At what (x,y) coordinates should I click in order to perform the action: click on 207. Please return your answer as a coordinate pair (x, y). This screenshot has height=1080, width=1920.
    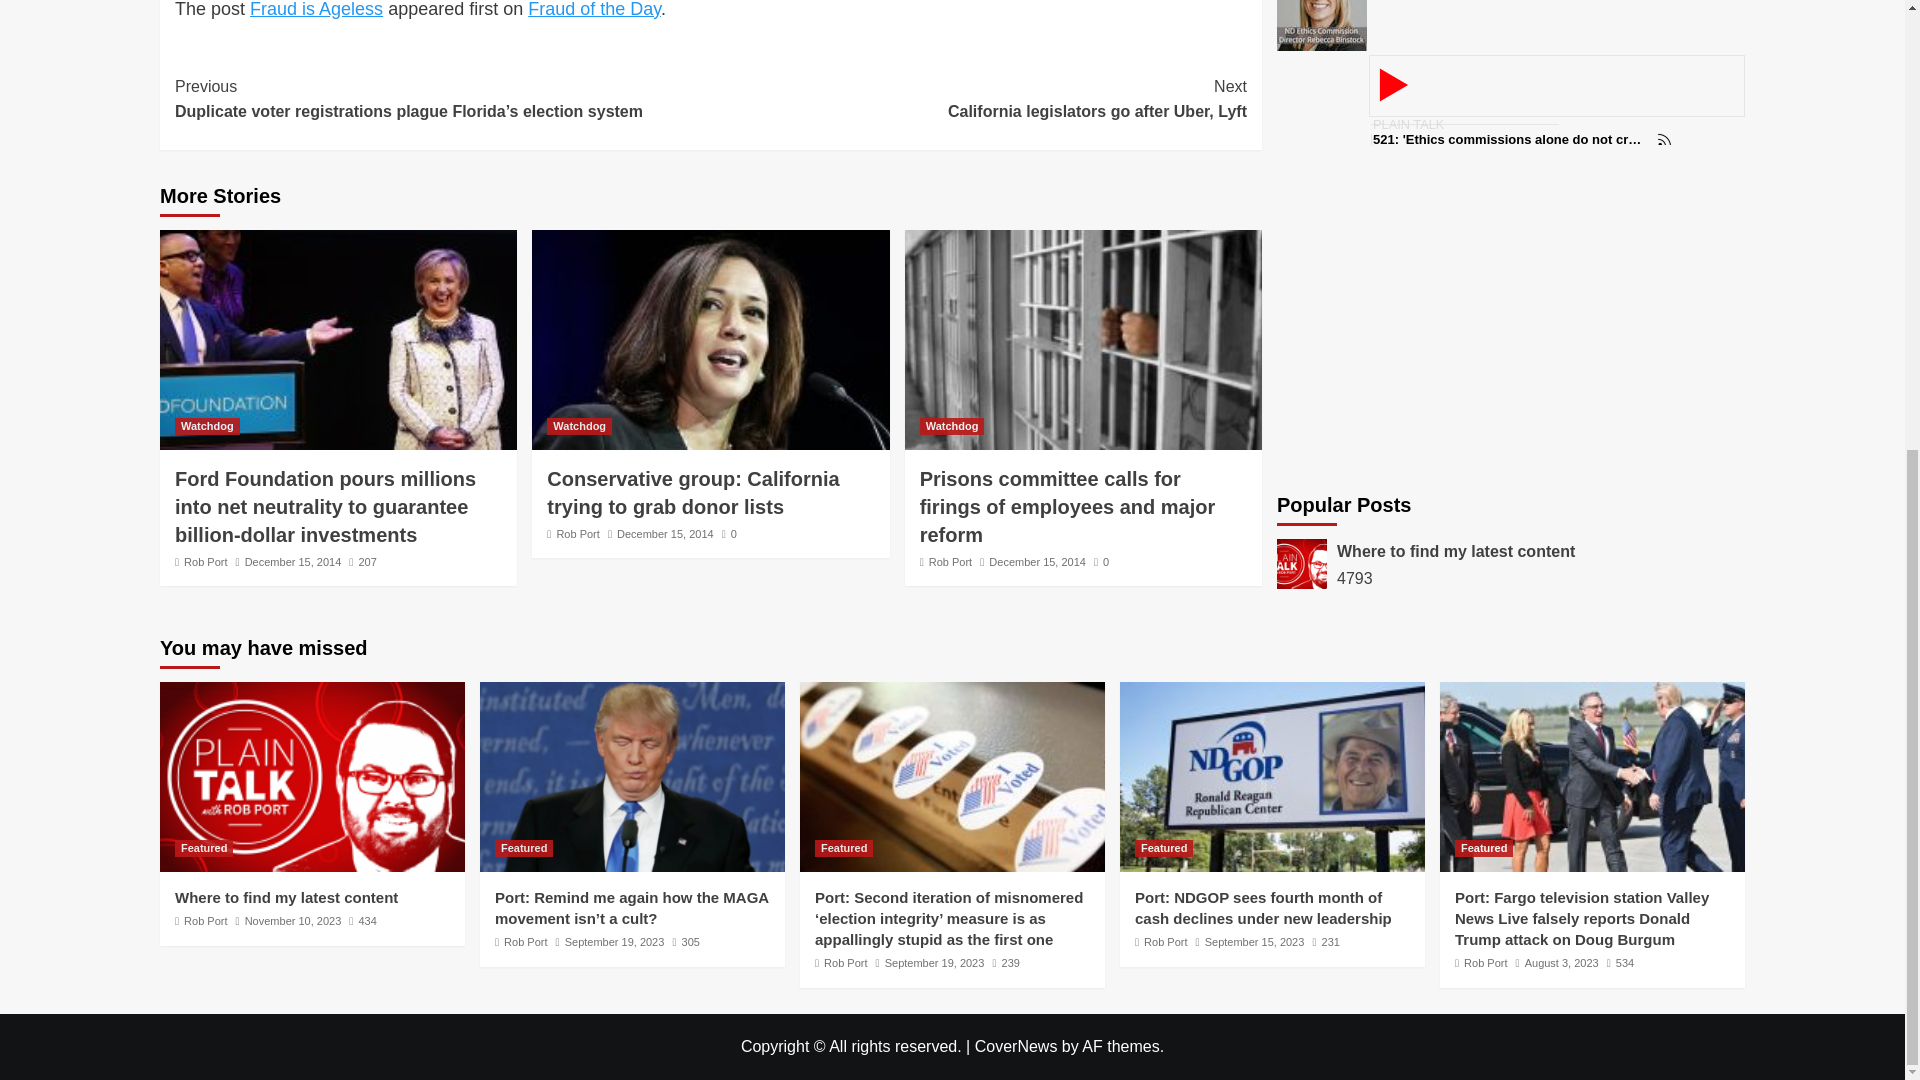
    Looking at the image, I should click on (362, 562).